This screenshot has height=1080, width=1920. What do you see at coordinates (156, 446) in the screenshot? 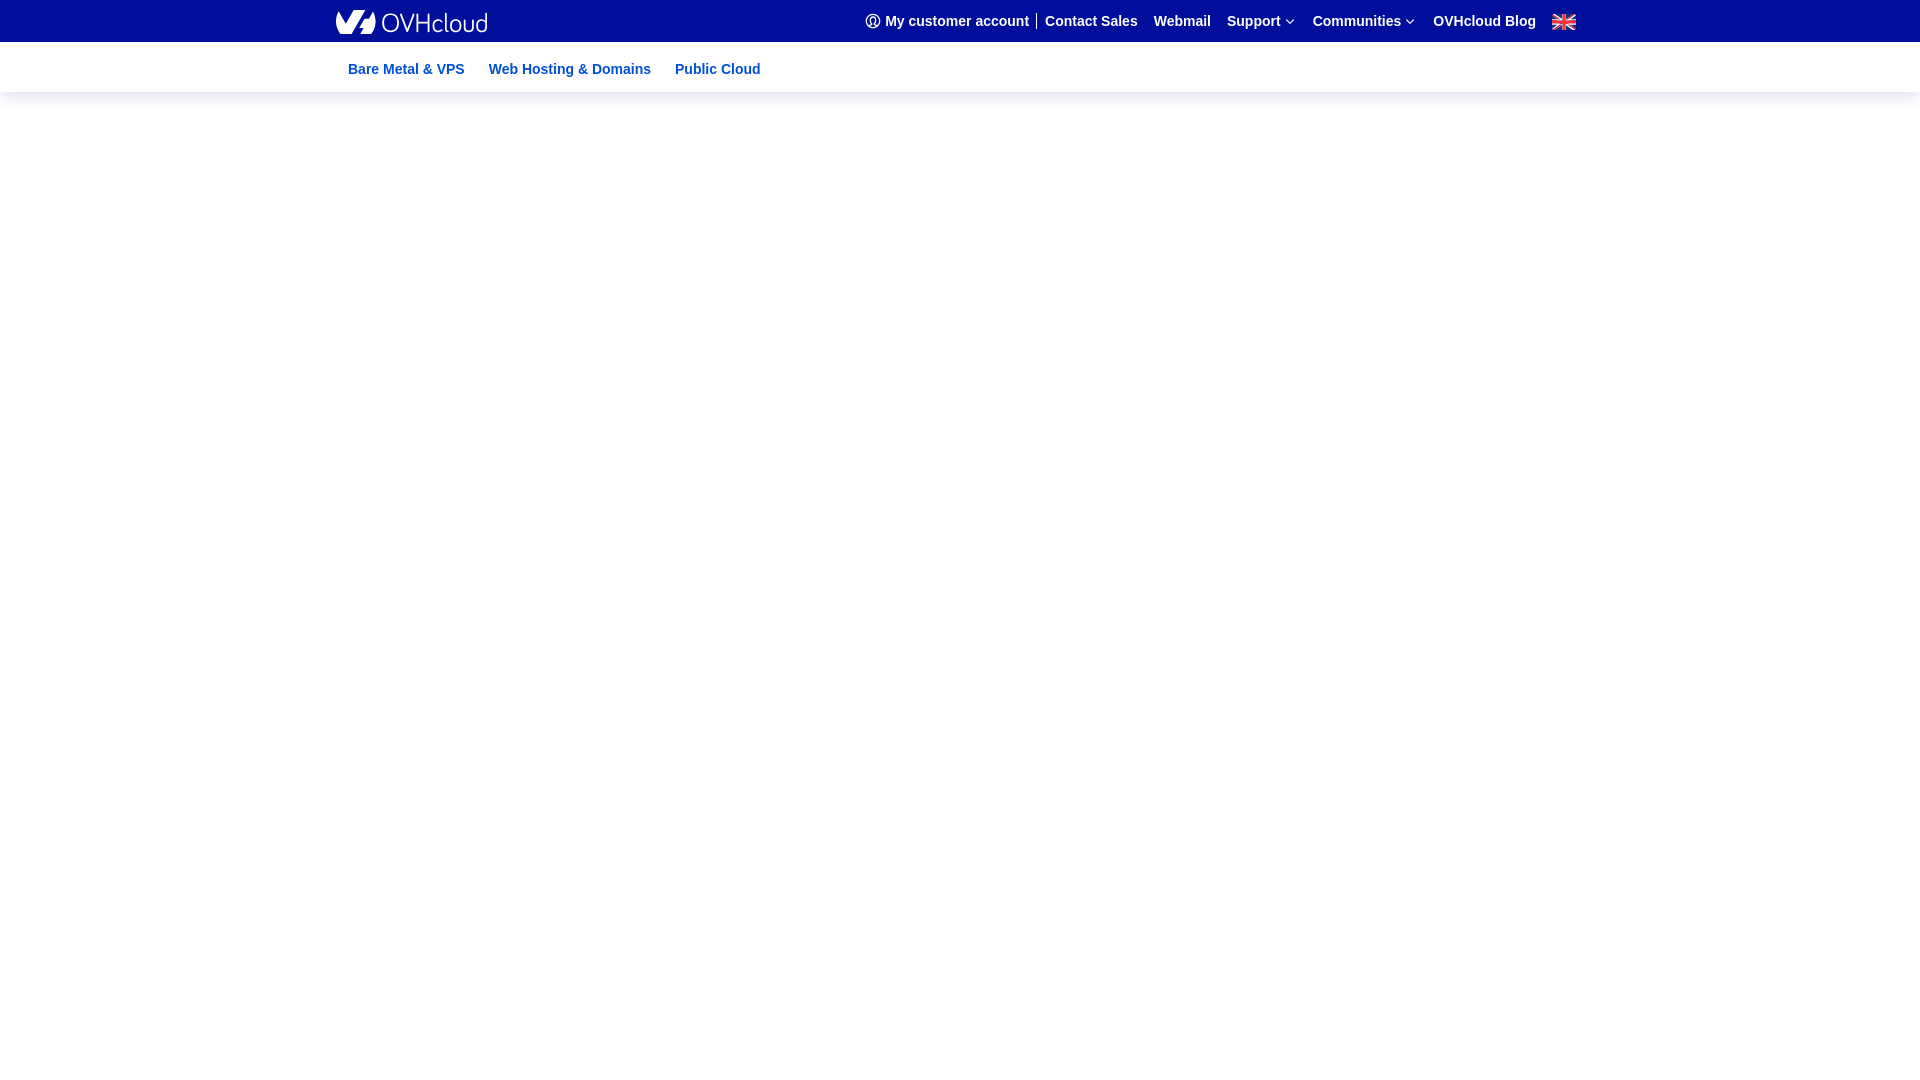
I see `Professional Services` at bounding box center [156, 446].